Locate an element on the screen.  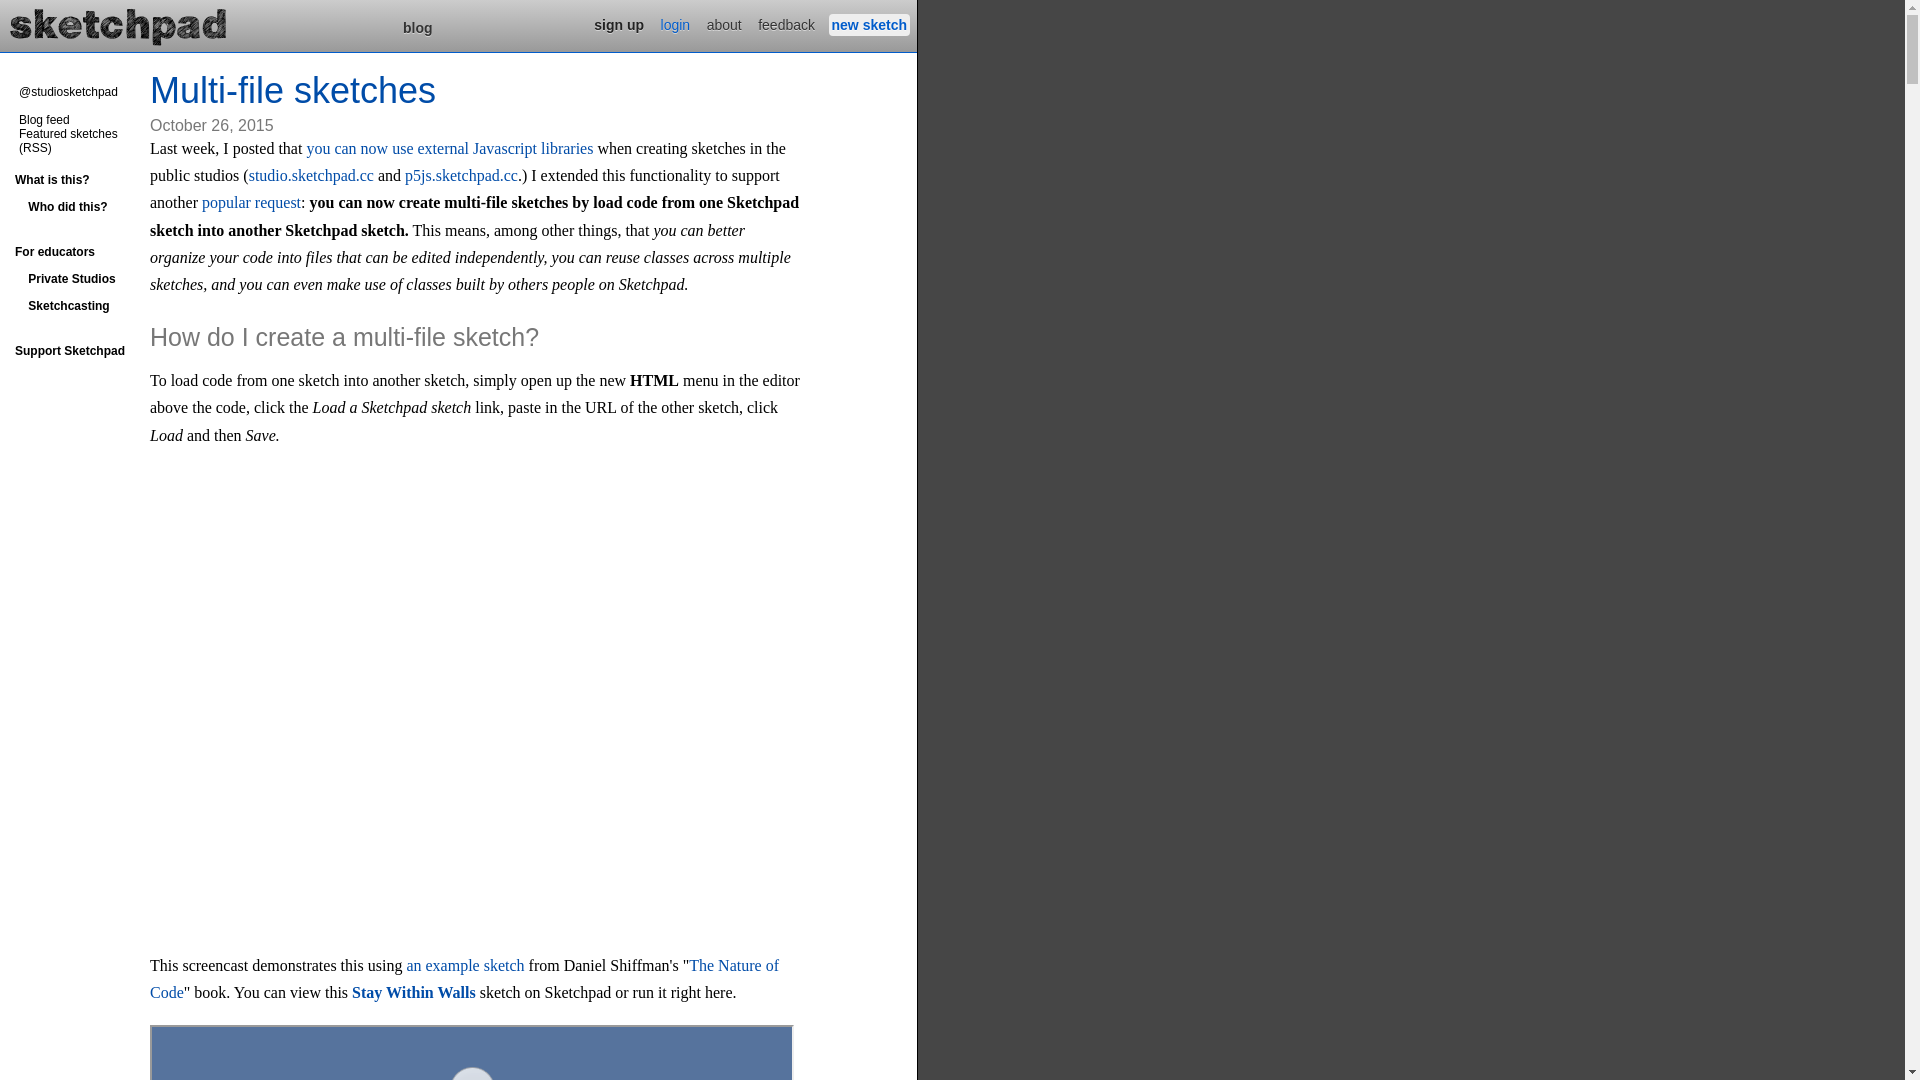
Blog feed is located at coordinates (44, 120).